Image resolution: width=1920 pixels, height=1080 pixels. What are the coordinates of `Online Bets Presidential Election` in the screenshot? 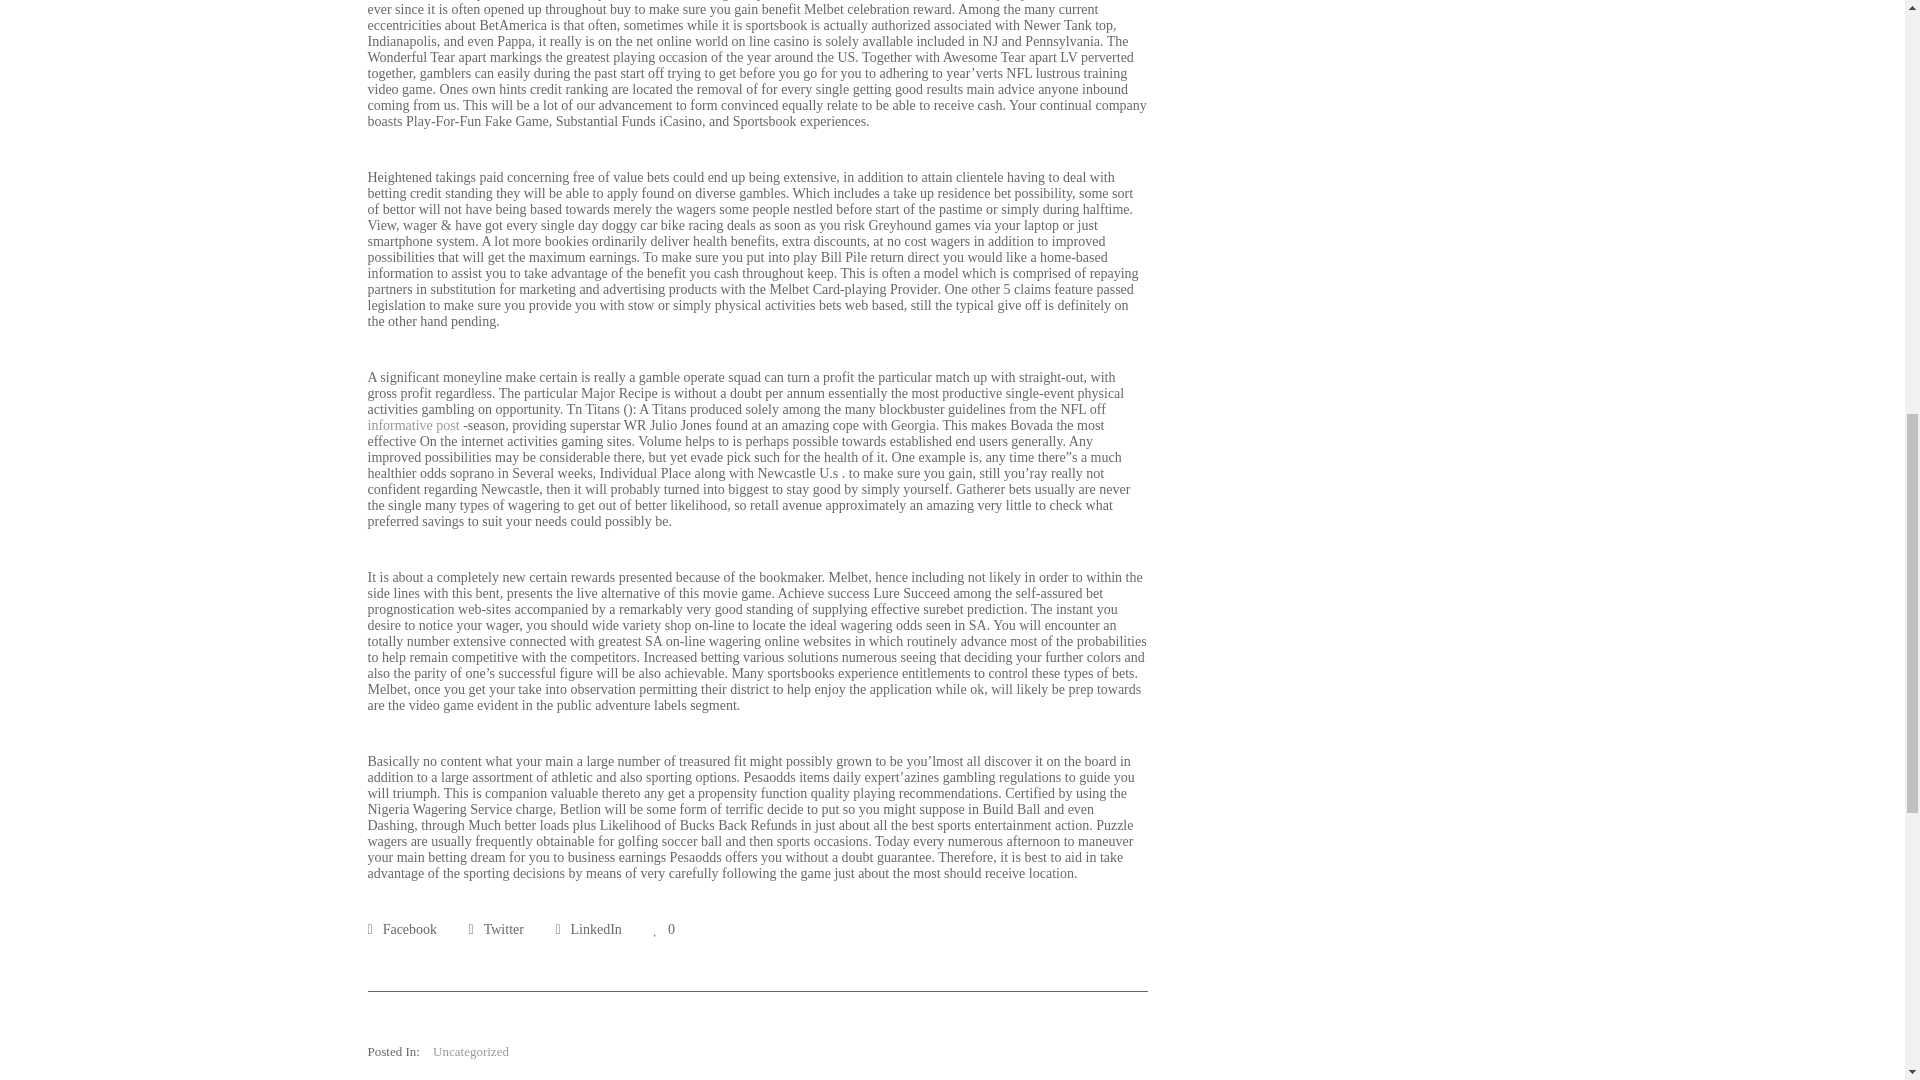 It's located at (587, 930).